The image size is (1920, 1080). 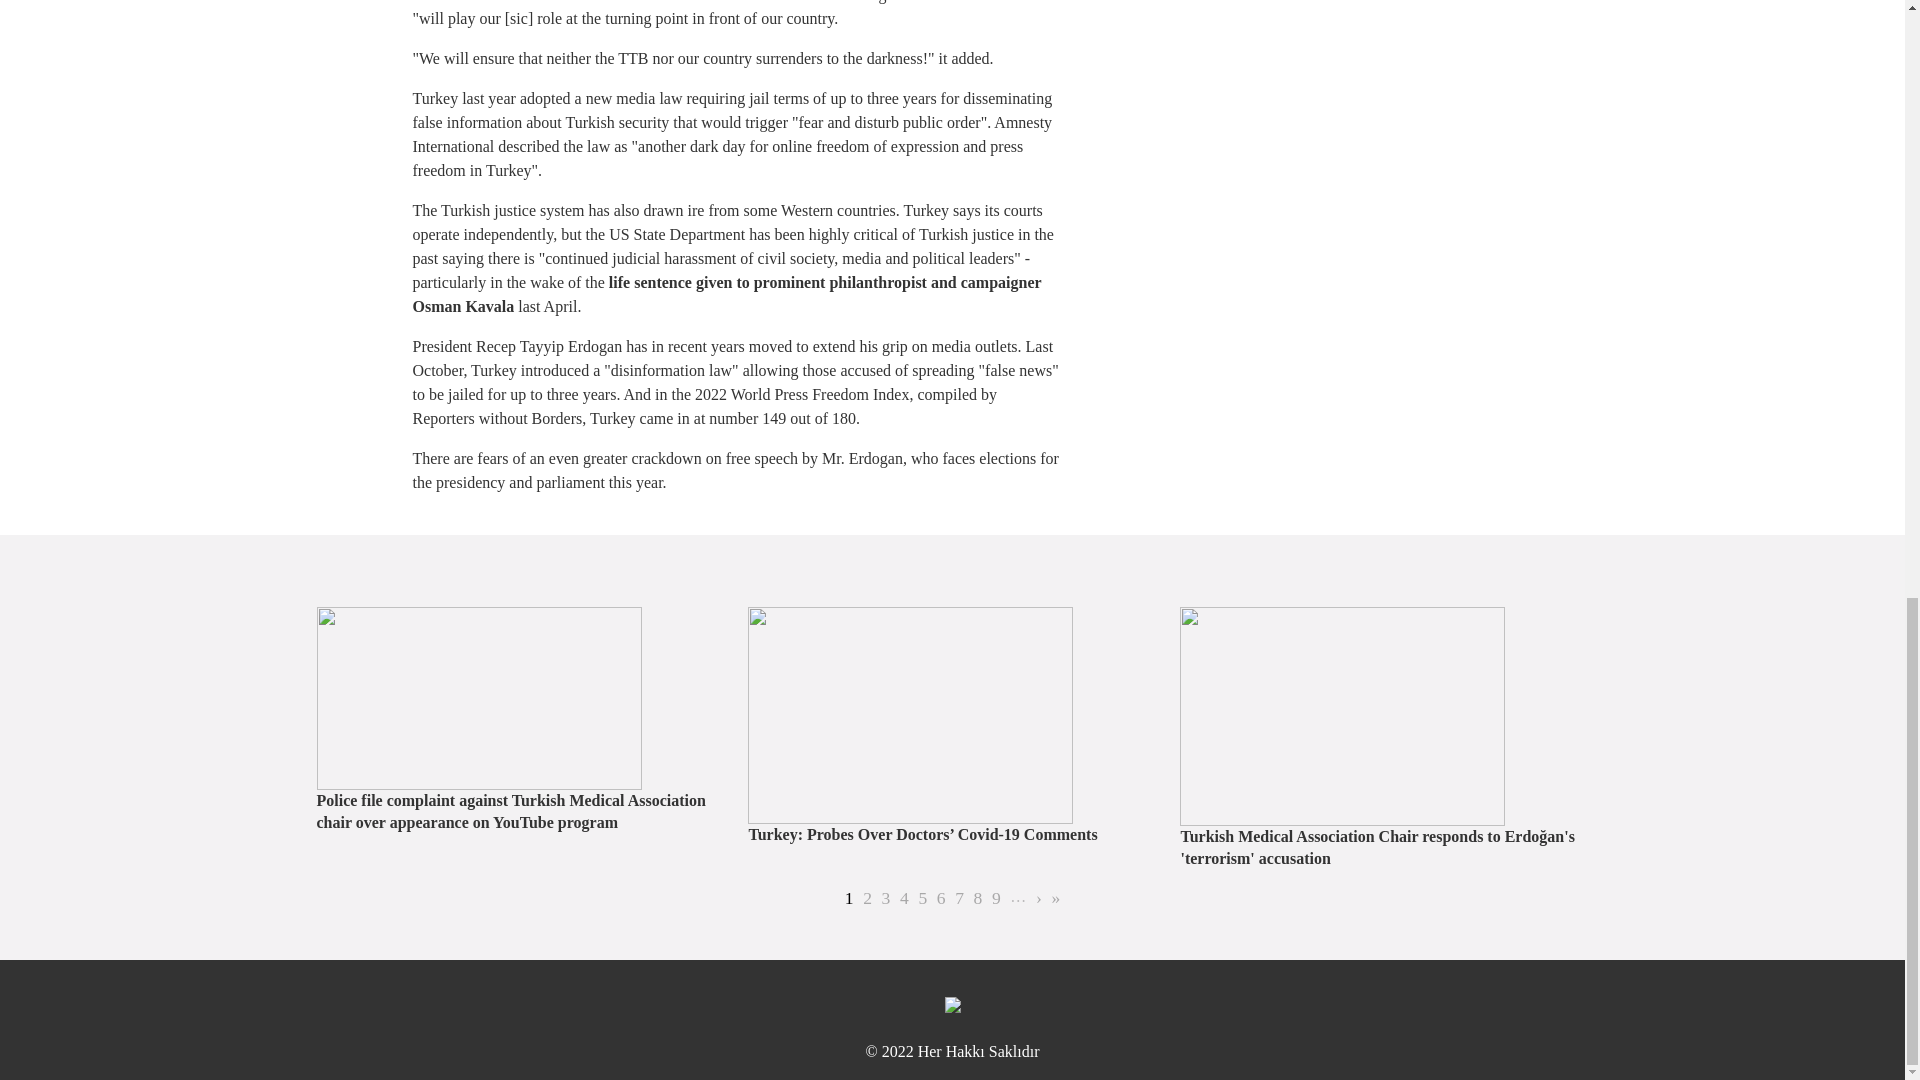 I want to click on Go to page 4, so click(x=866, y=898).